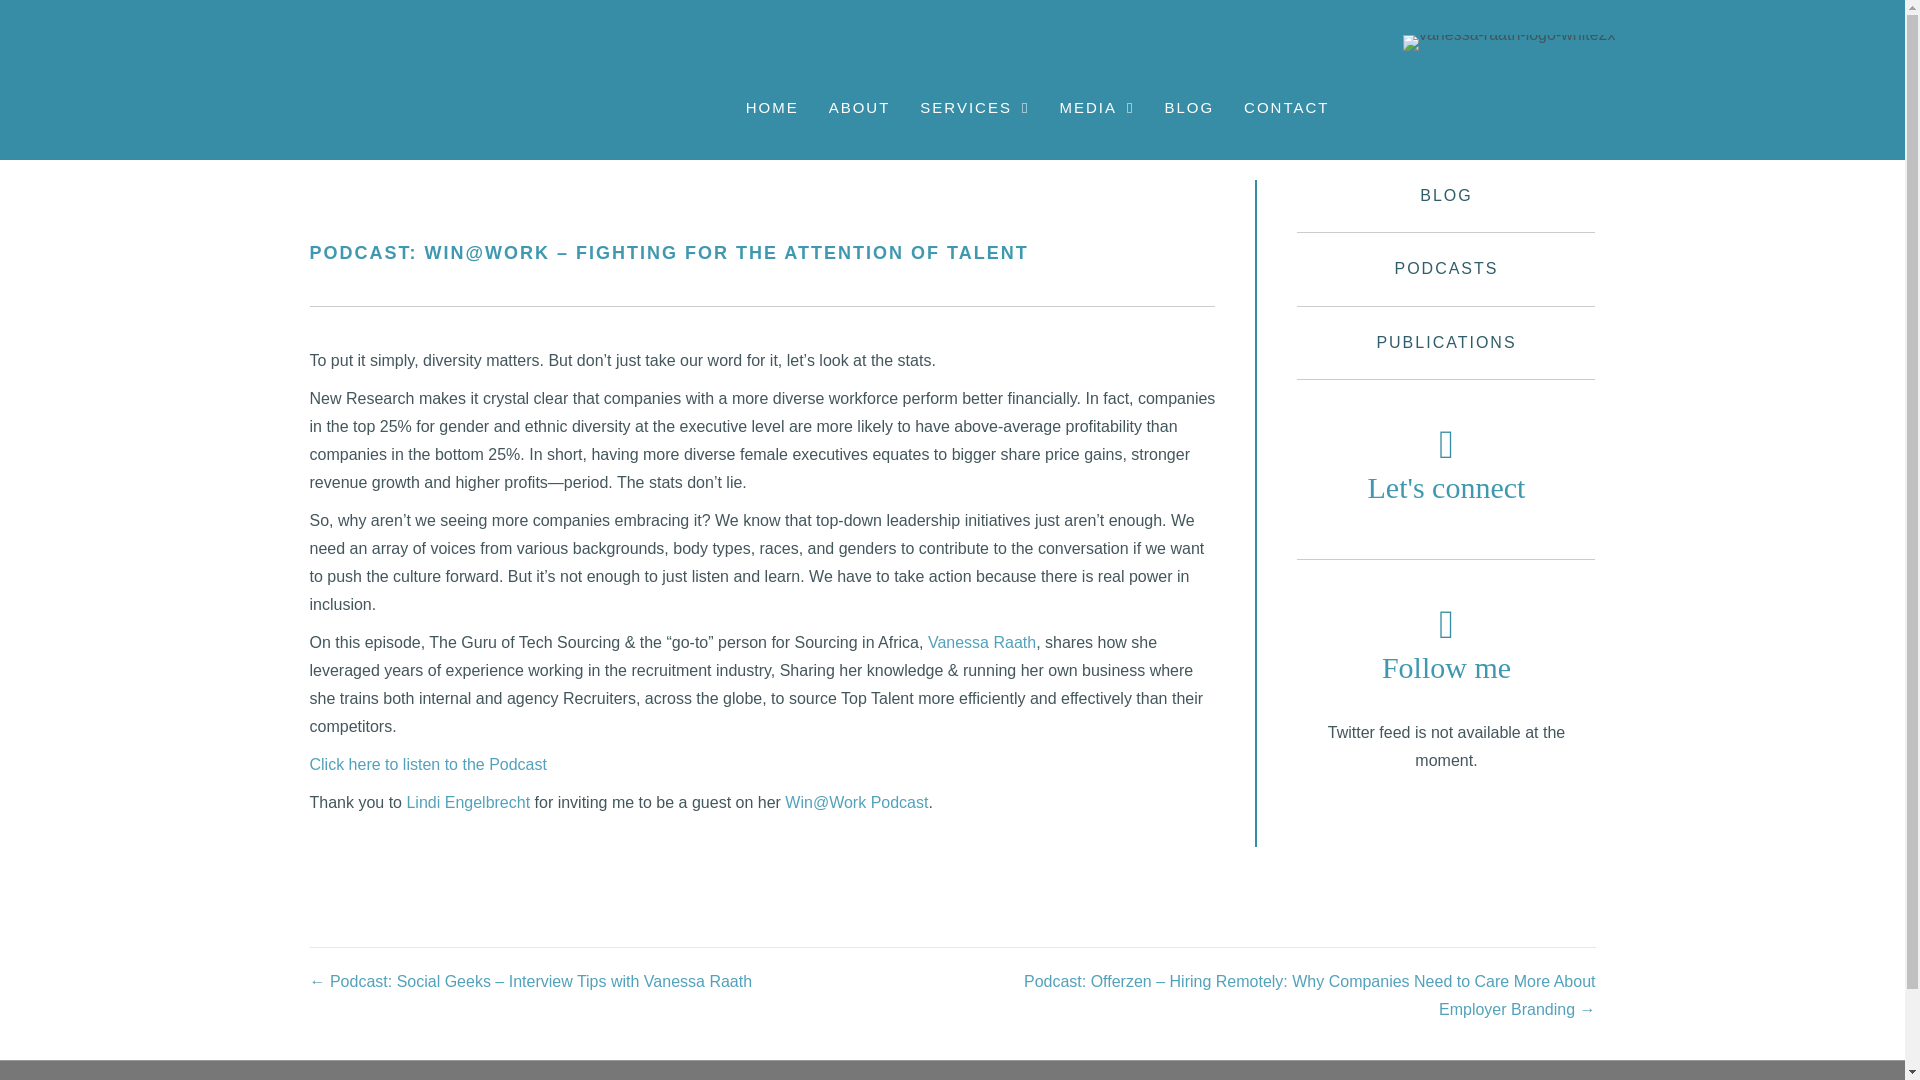 This screenshot has width=1920, height=1080. I want to click on PUBLICATIONS, so click(1446, 342).